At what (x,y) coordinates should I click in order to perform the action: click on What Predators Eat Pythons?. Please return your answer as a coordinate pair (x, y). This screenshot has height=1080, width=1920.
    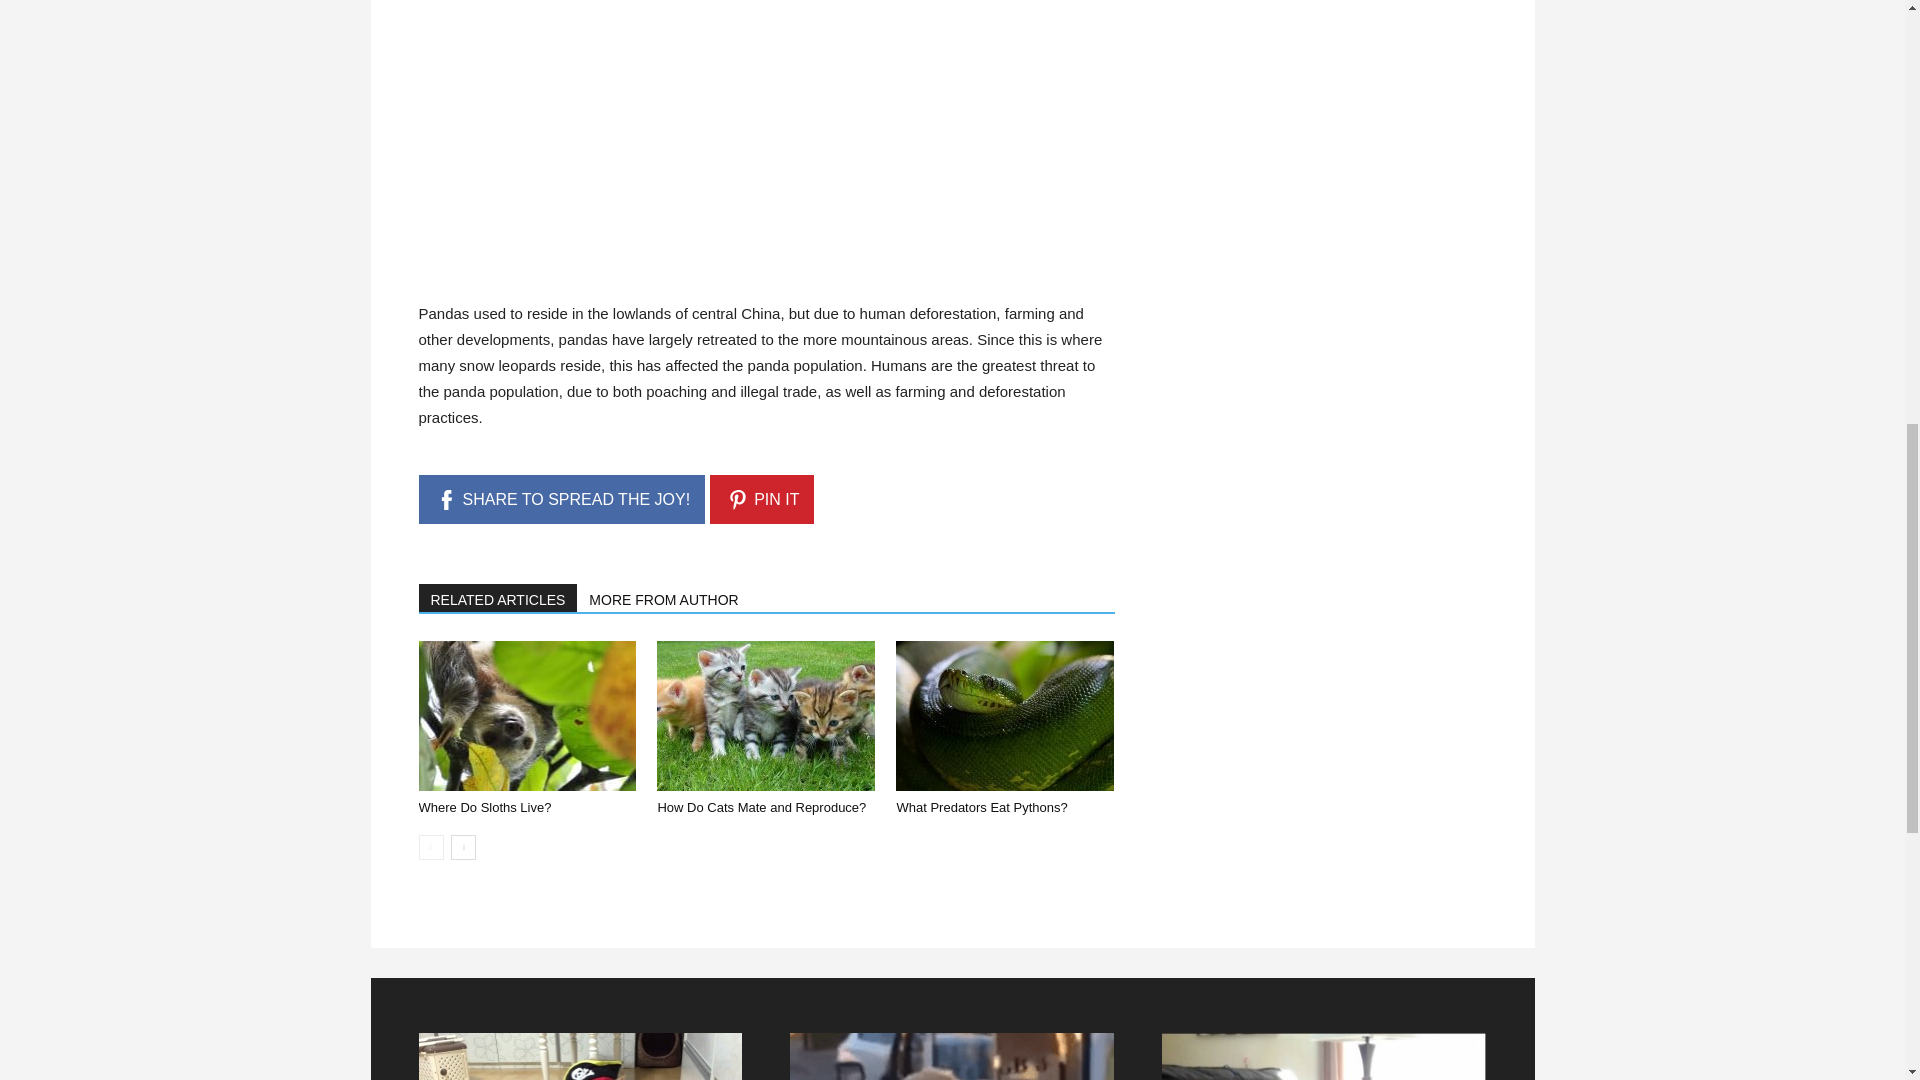
    Looking at the image, I should click on (1004, 716).